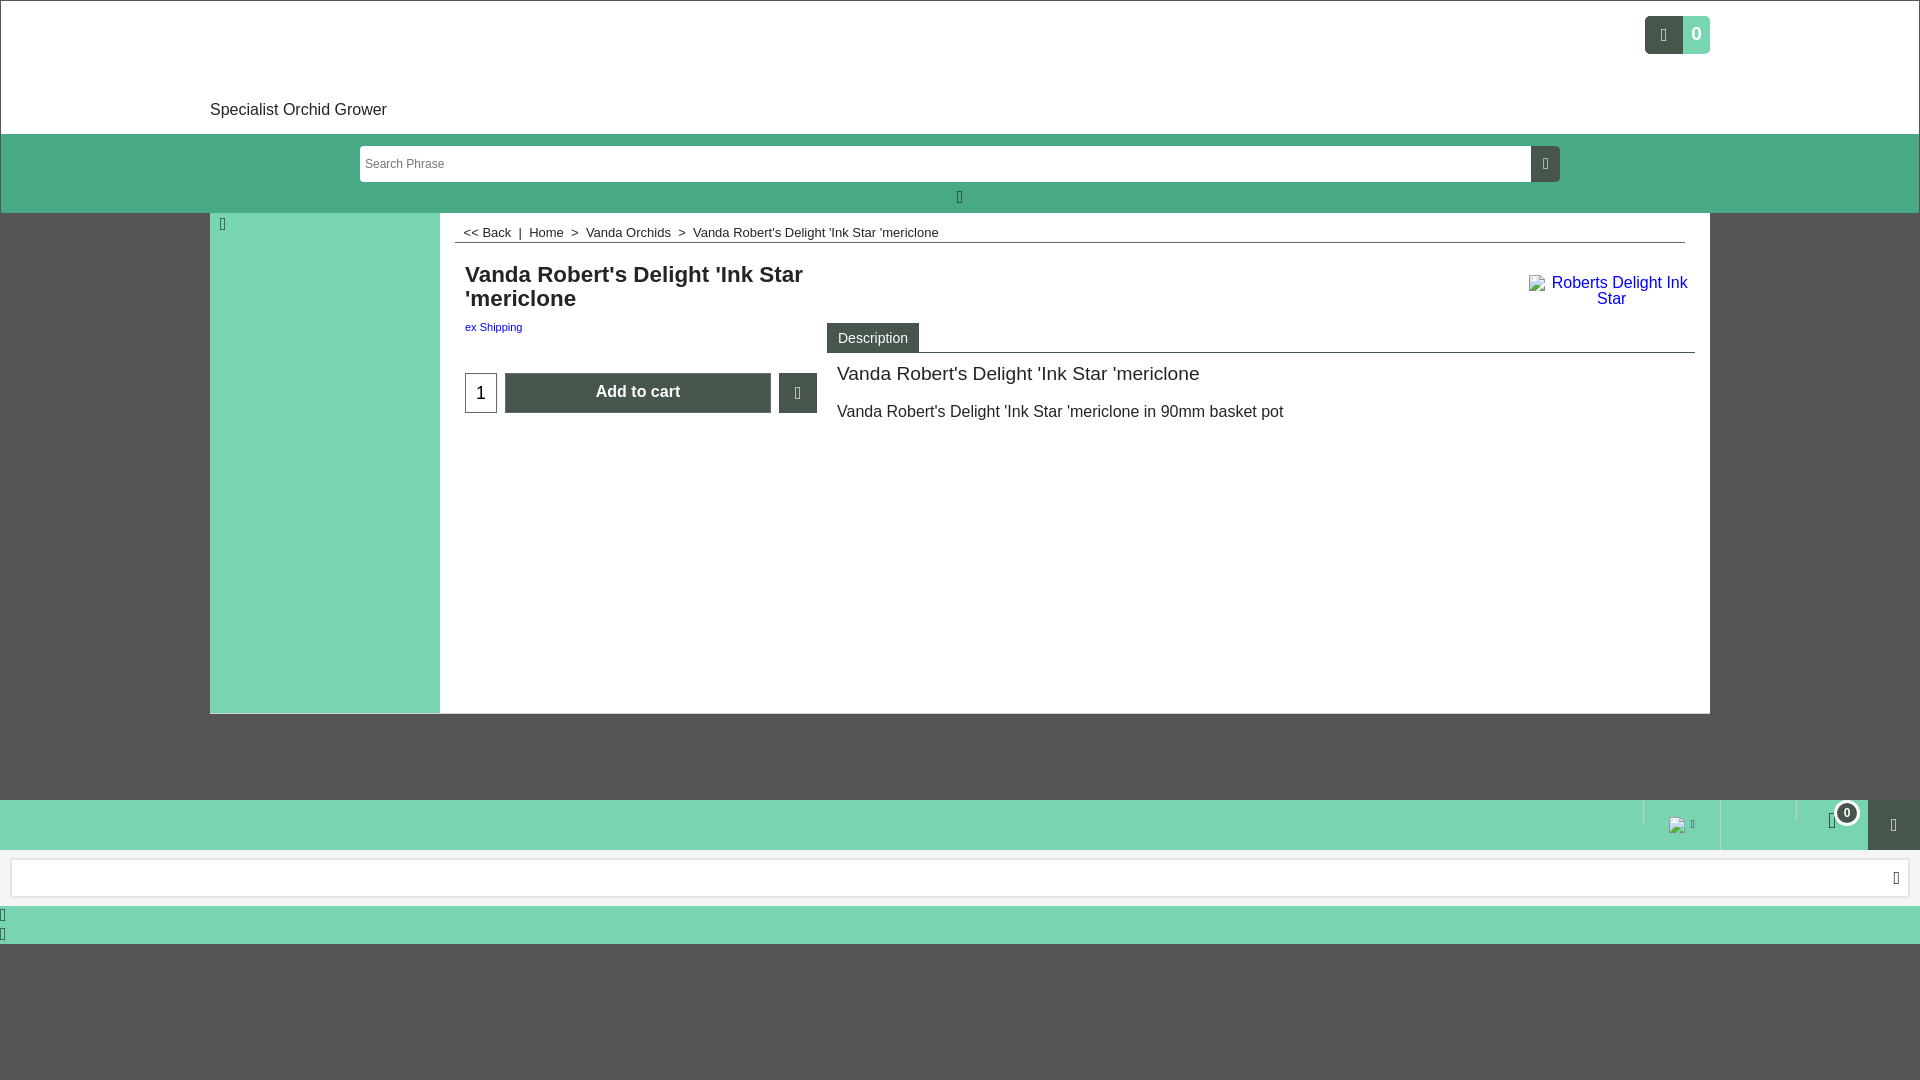 The image size is (1920, 1080). I want to click on 1, so click(481, 392).